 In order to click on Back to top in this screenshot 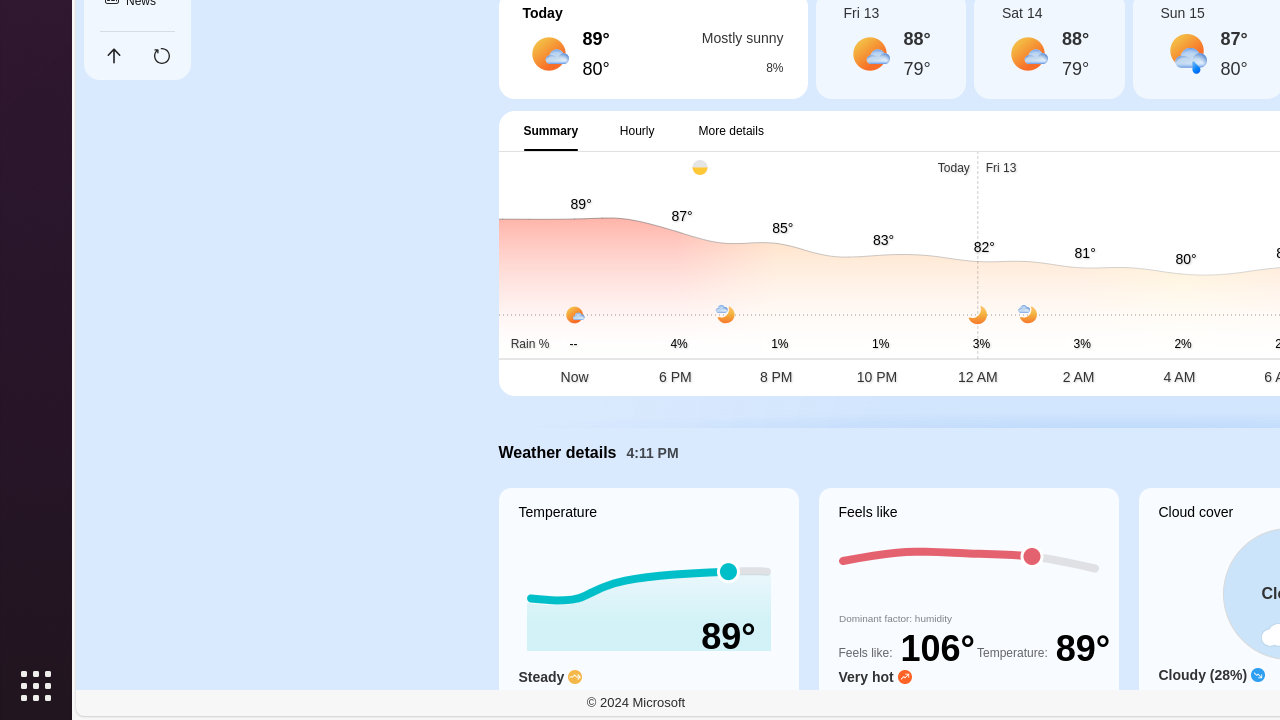, I will do `click(114, 56)`.